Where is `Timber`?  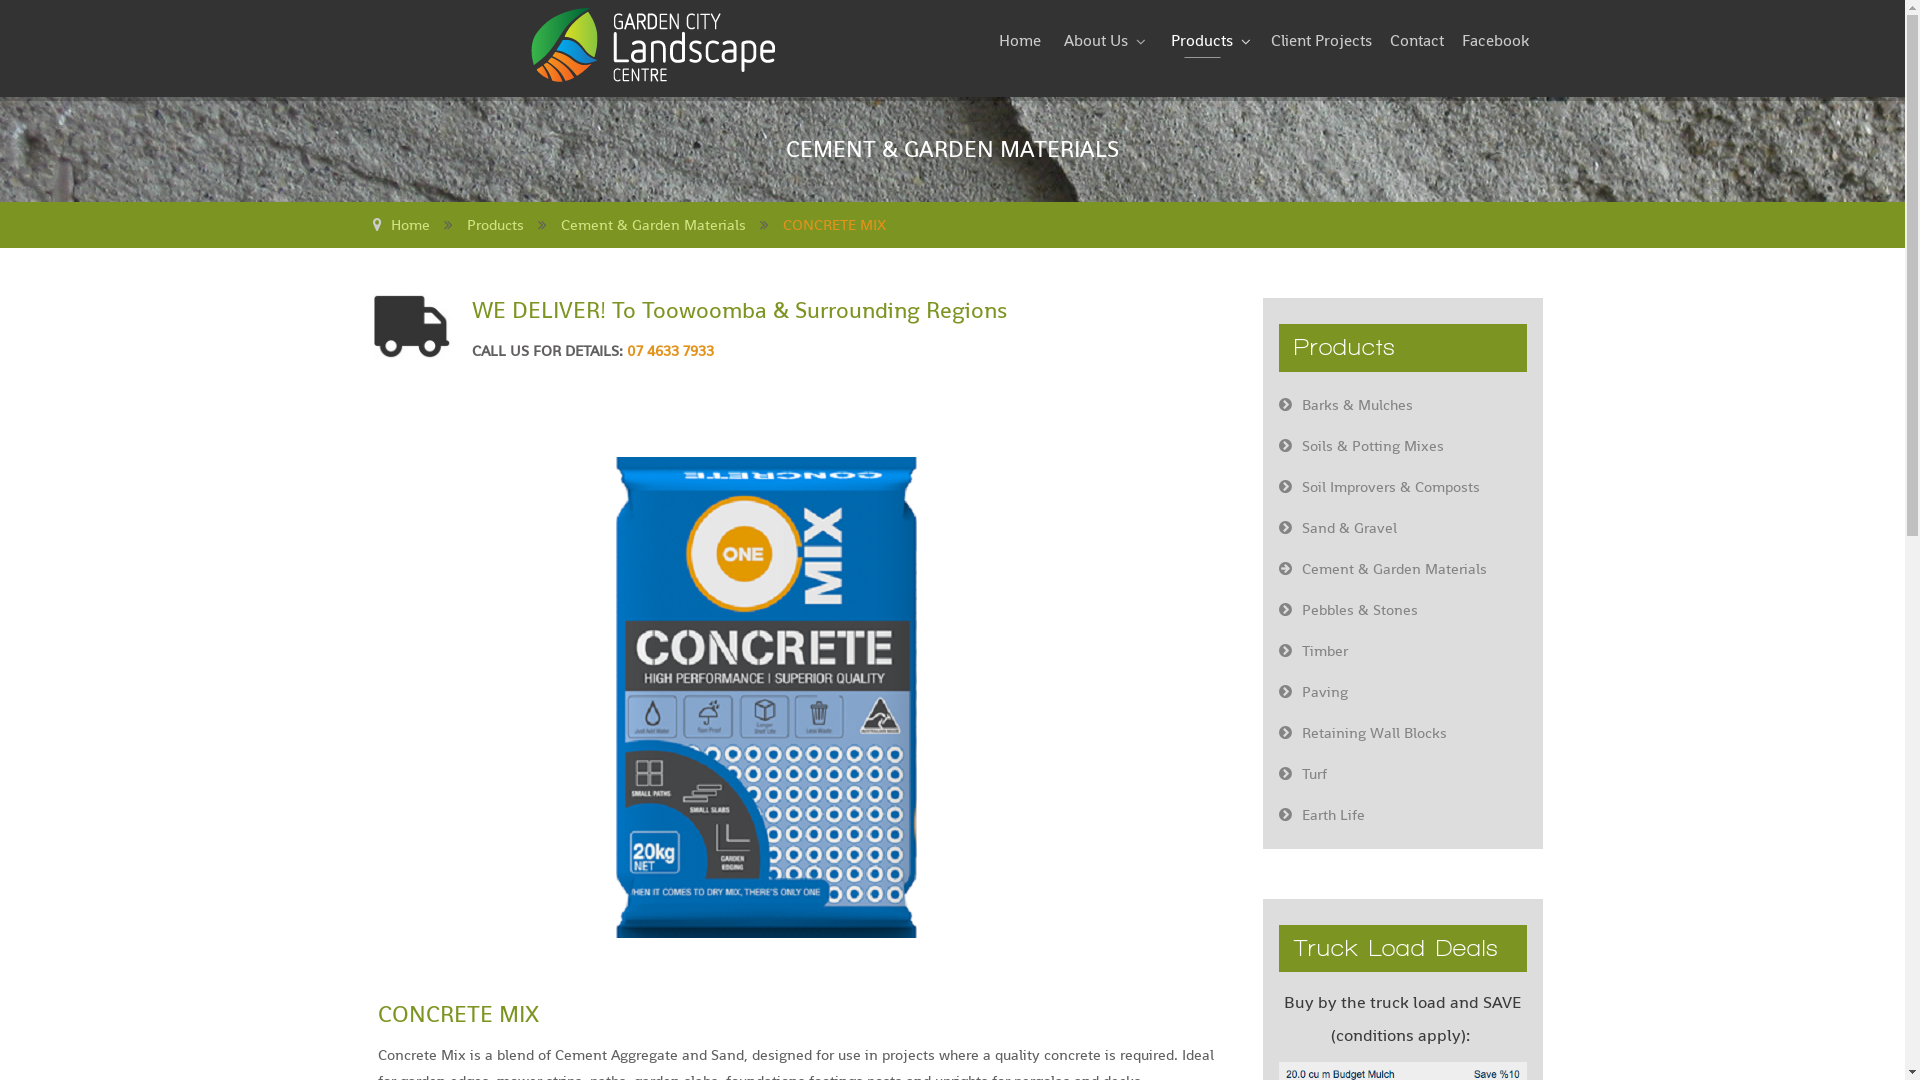 Timber is located at coordinates (1403, 651).